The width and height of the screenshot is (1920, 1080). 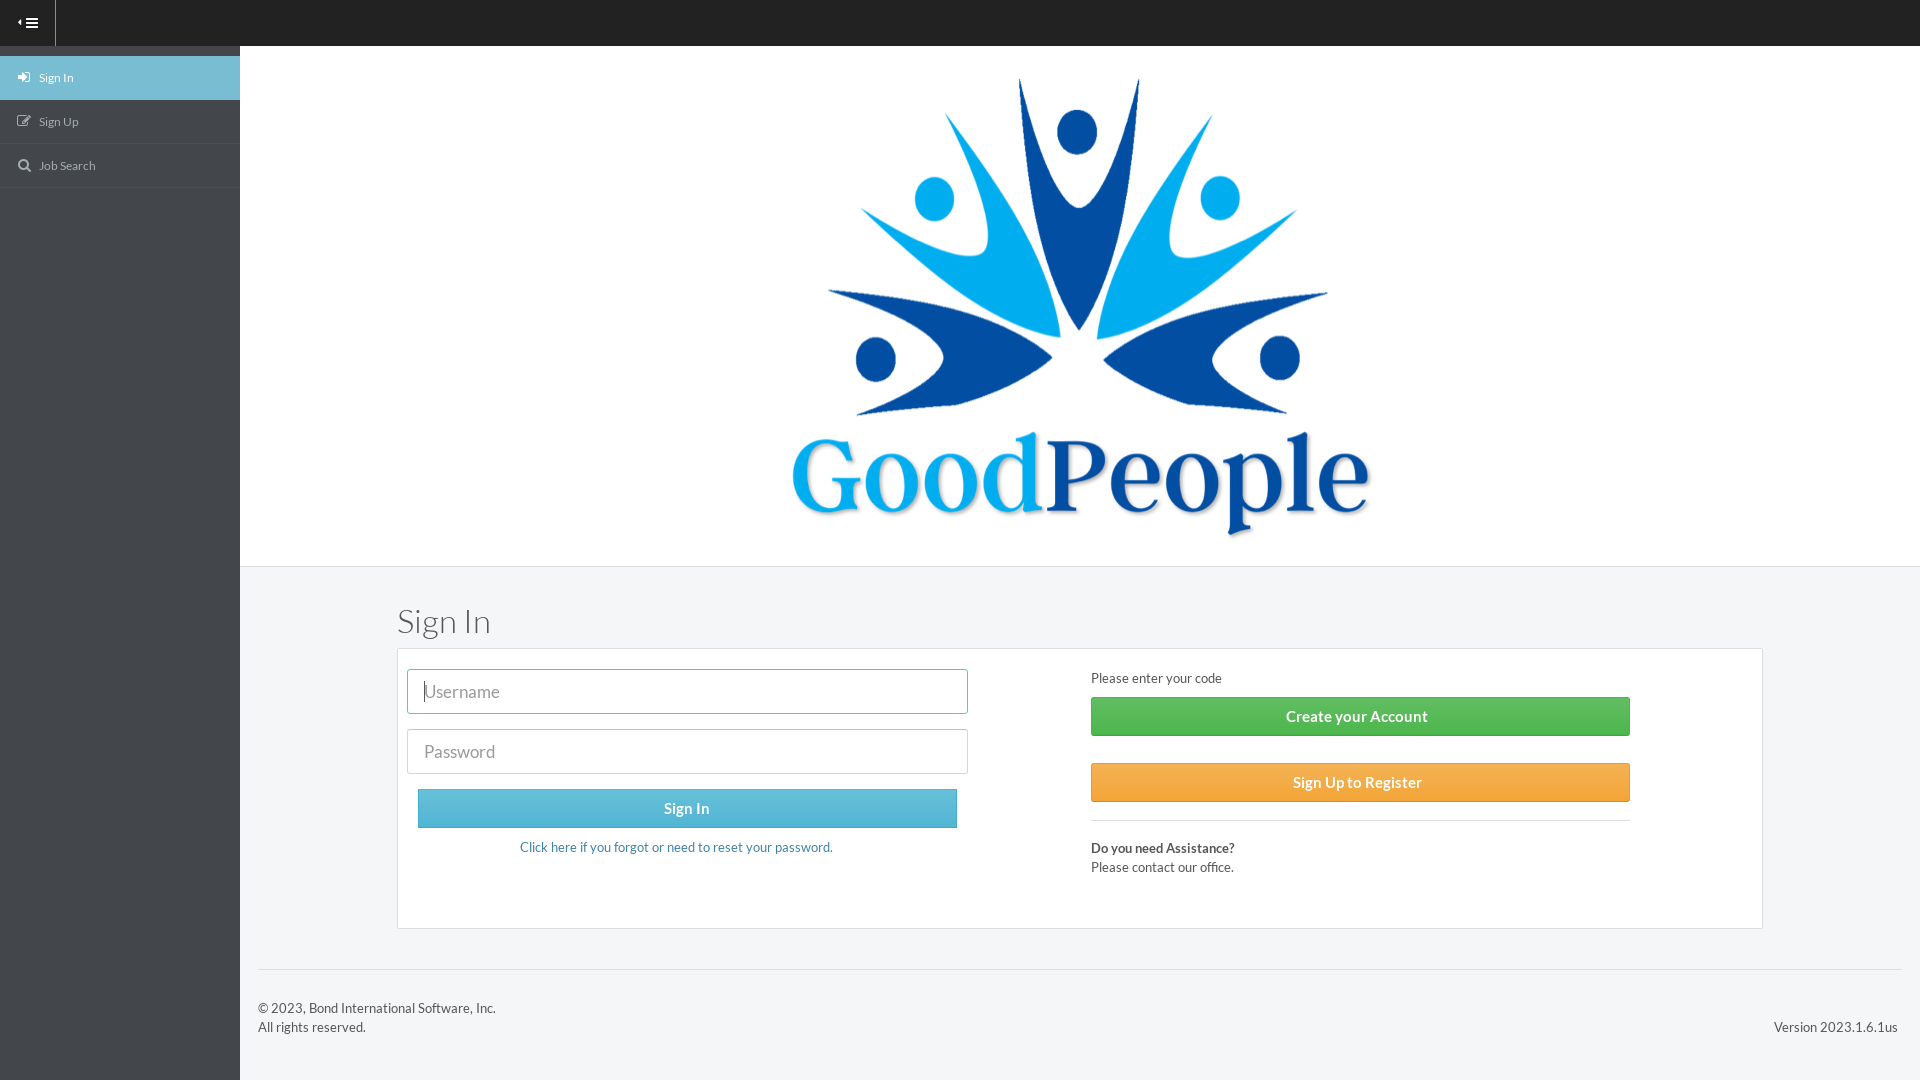 I want to click on Sign In, so click(x=688, y=808).